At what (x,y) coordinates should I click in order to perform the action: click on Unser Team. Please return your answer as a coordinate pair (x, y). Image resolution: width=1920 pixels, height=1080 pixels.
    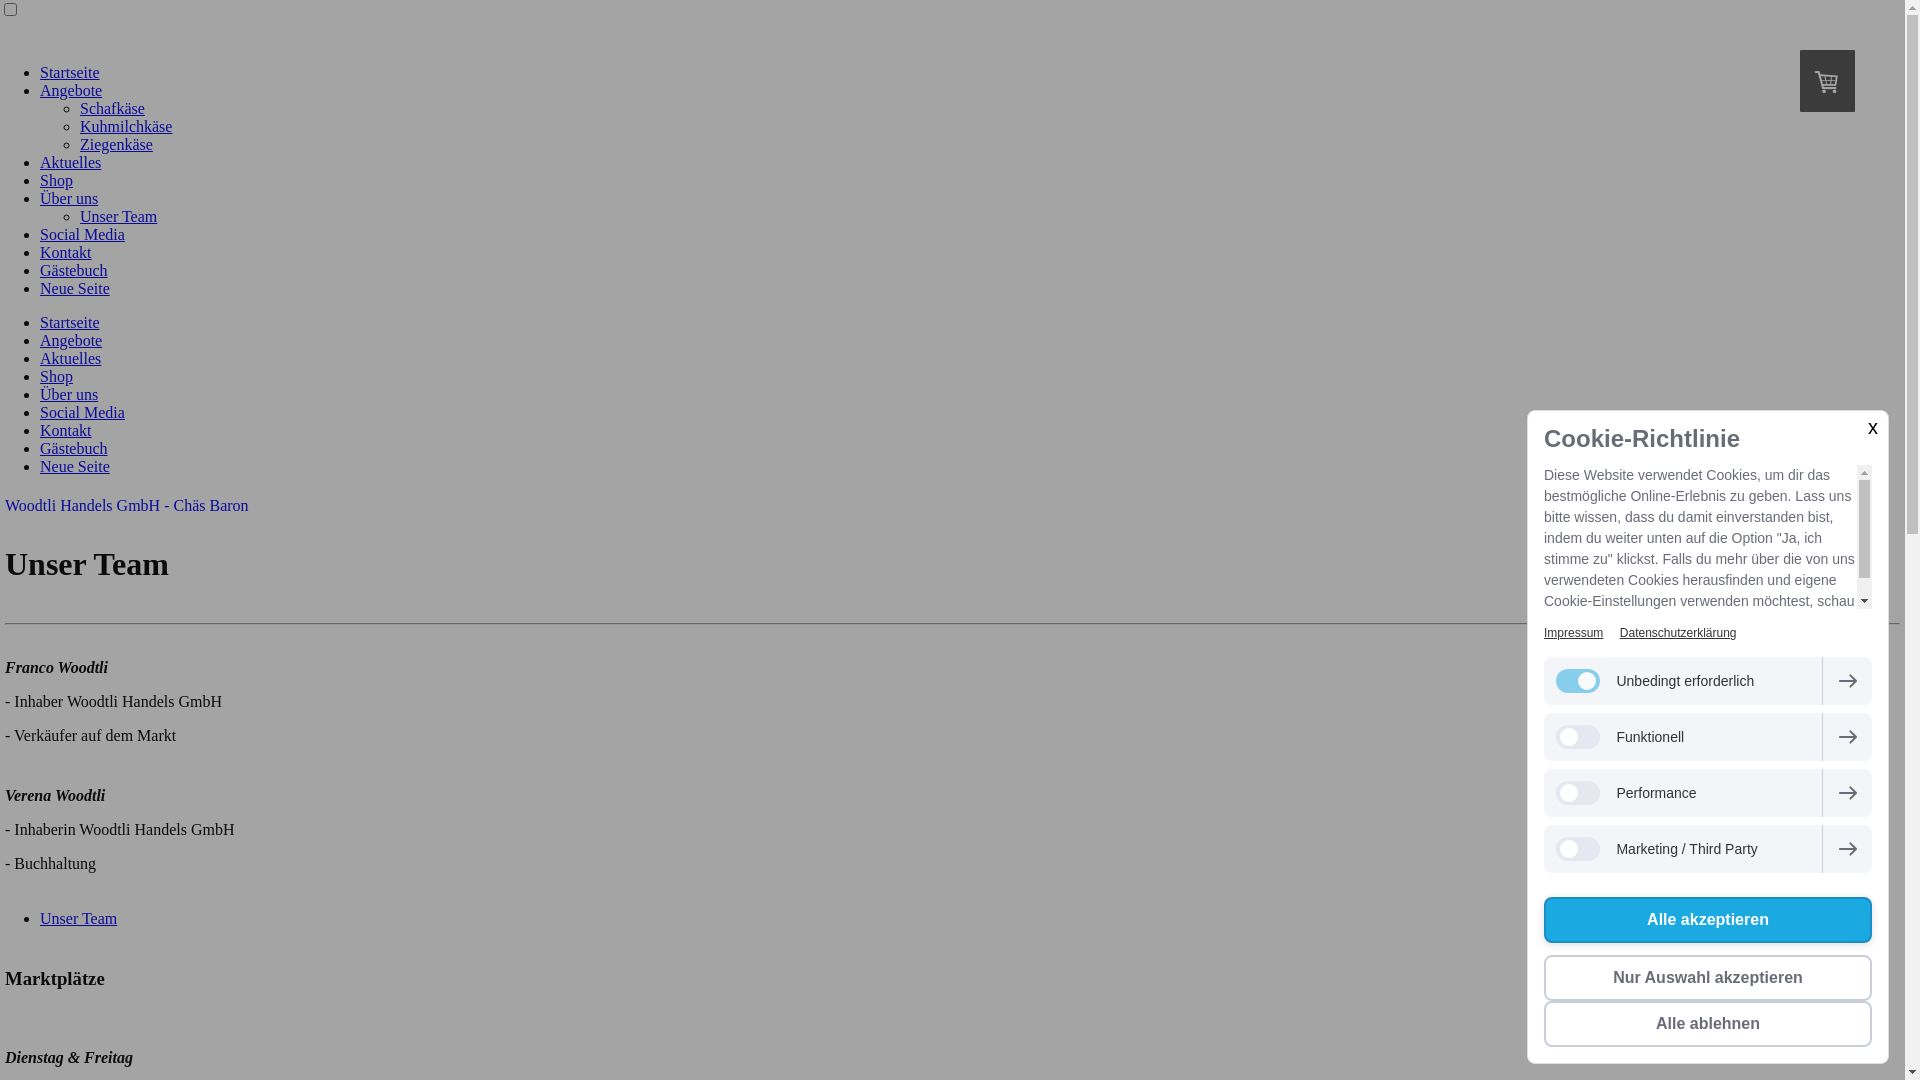
    Looking at the image, I should click on (118, 216).